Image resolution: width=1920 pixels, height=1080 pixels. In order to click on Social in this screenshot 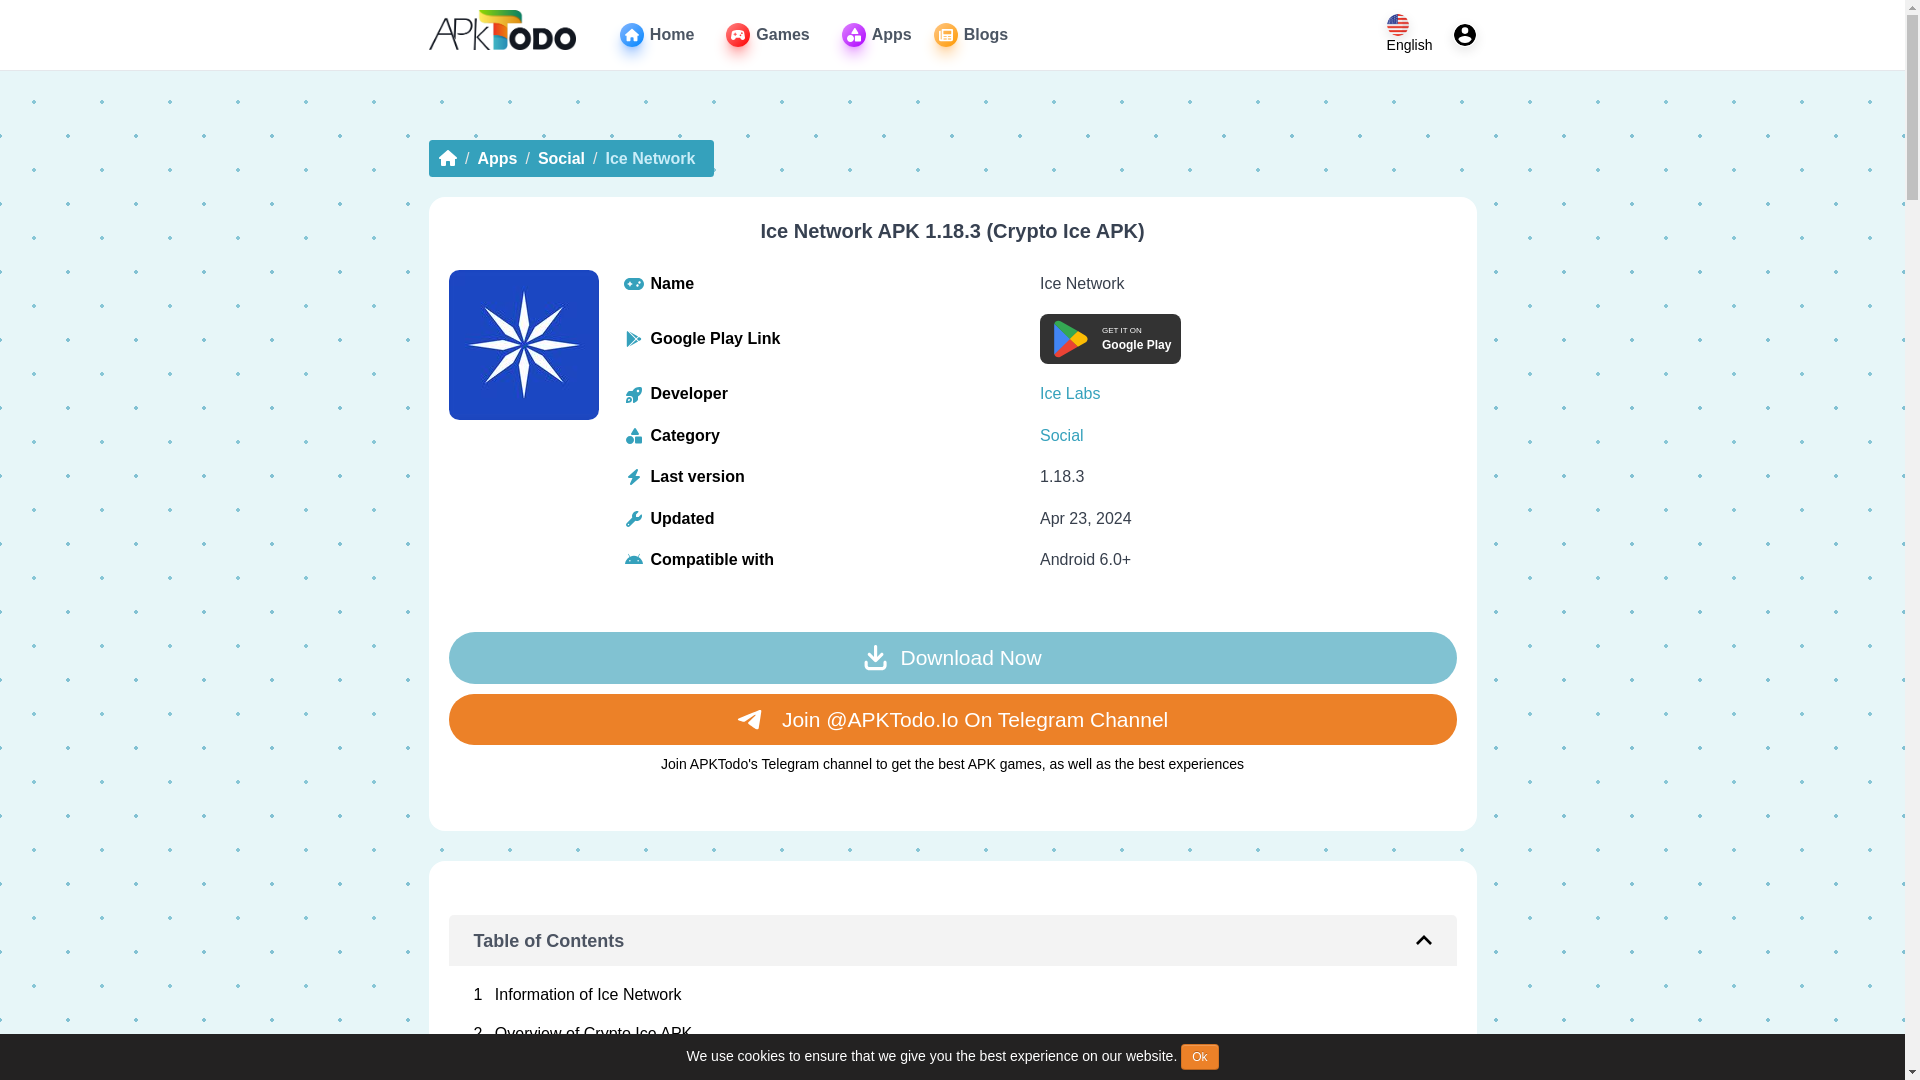, I will do `click(1062, 434)`.